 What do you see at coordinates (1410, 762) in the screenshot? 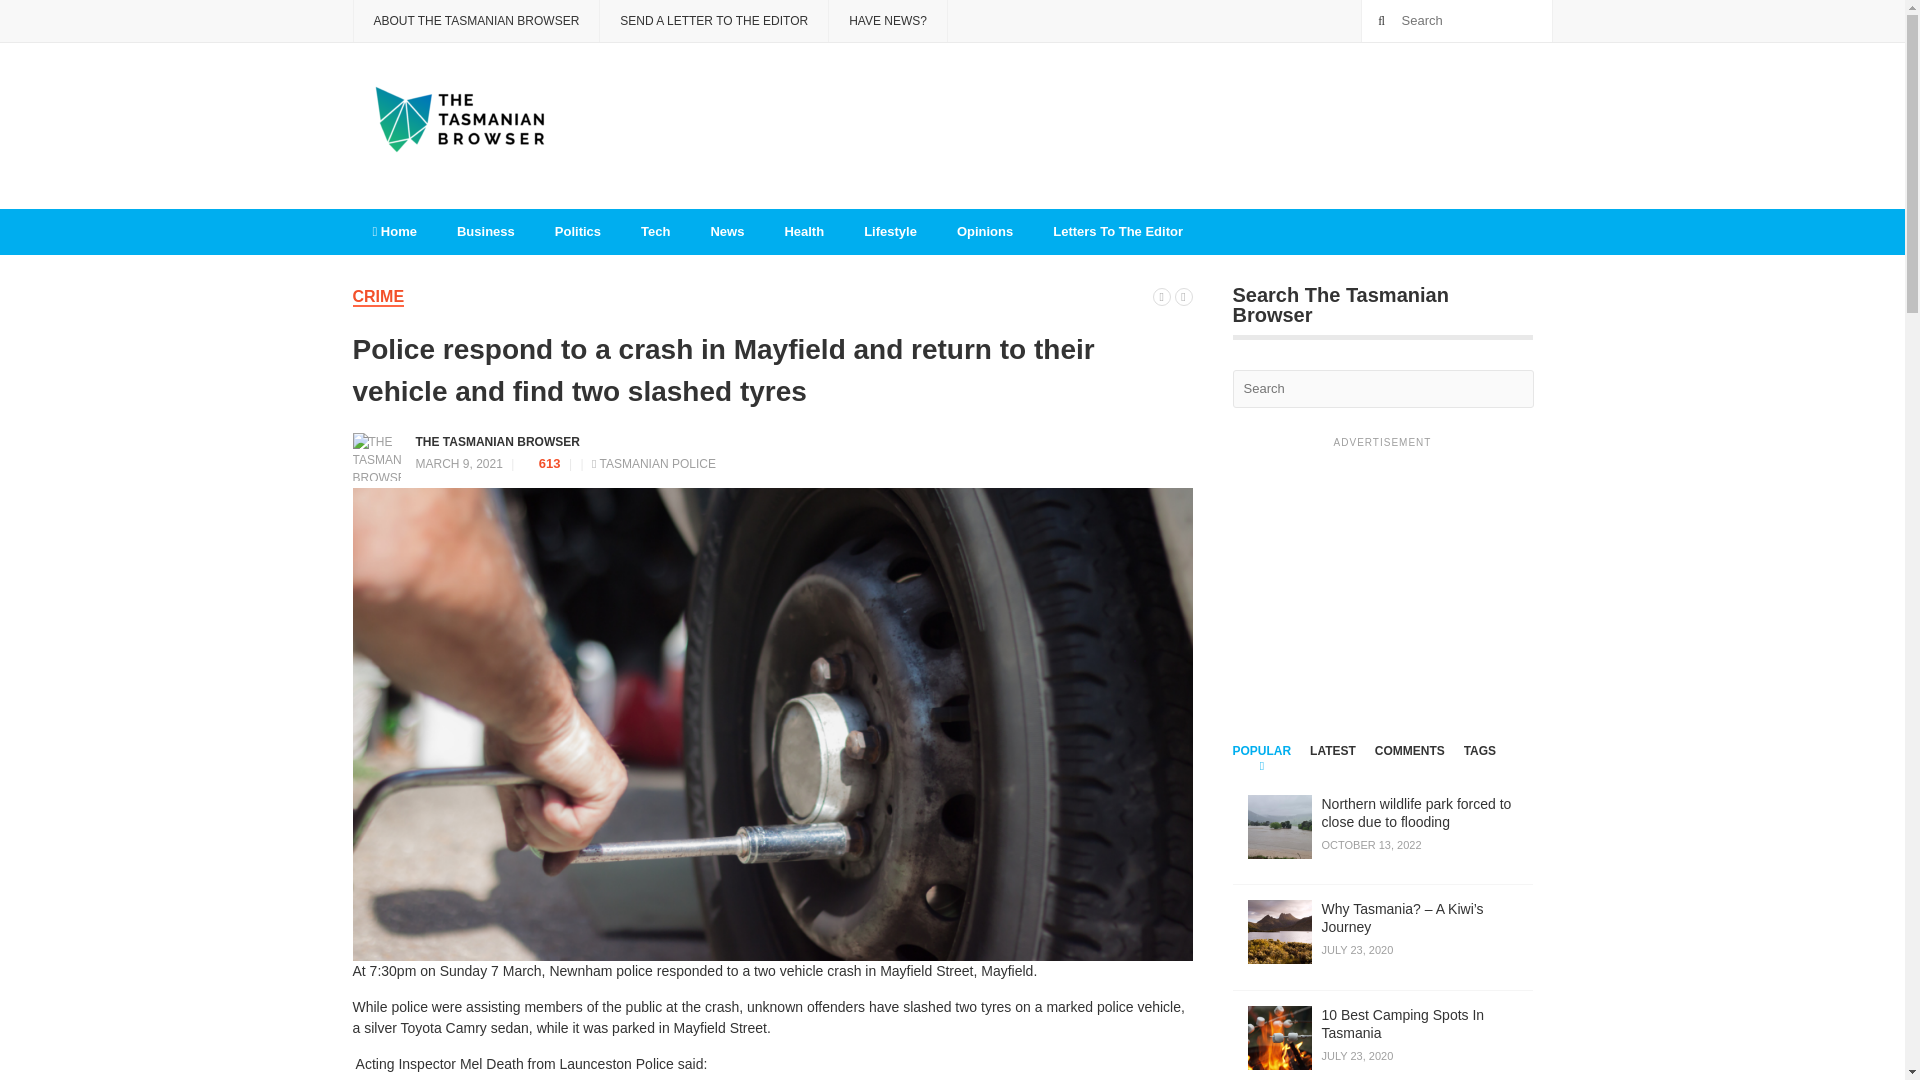
I see `COMMENTS` at bounding box center [1410, 762].